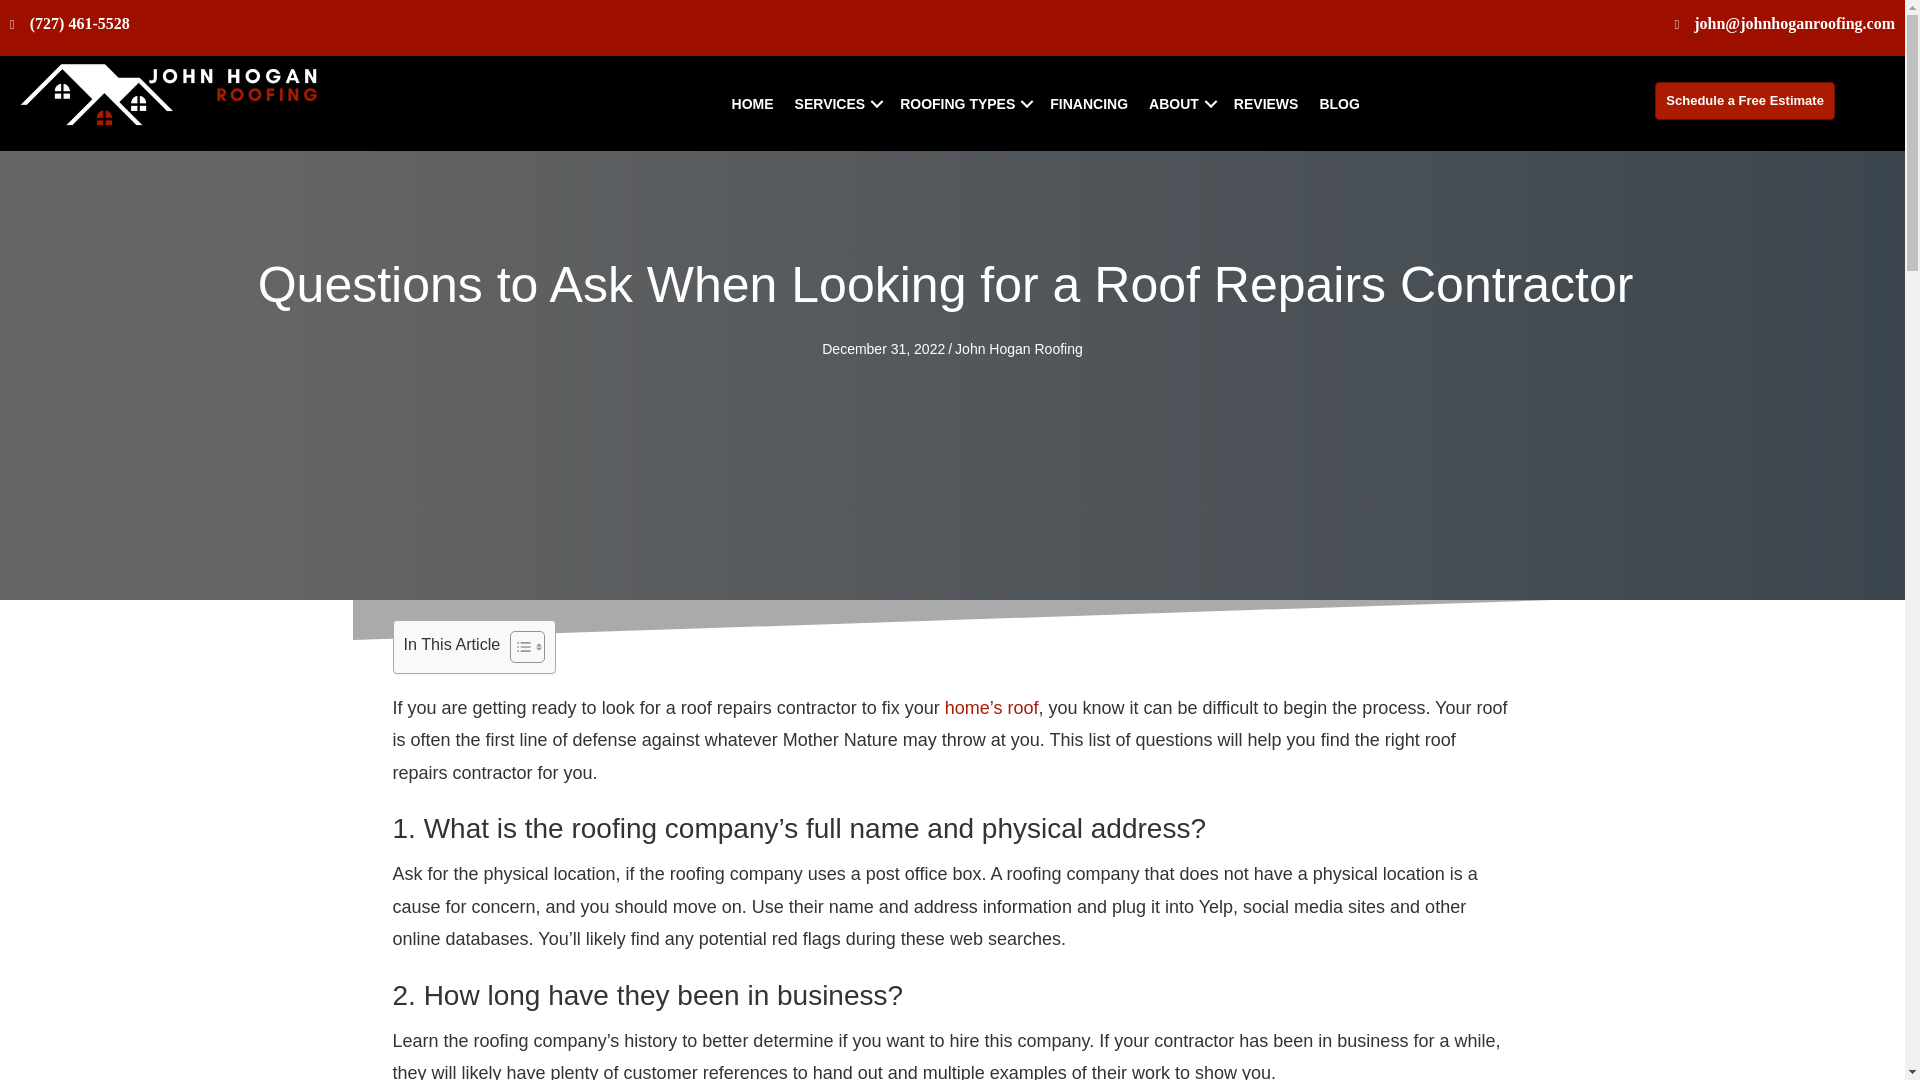  What do you see at coordinates (752, 104) in the screenshot?
I see `John Hogan Roofing` at bounding box center [752, 104].